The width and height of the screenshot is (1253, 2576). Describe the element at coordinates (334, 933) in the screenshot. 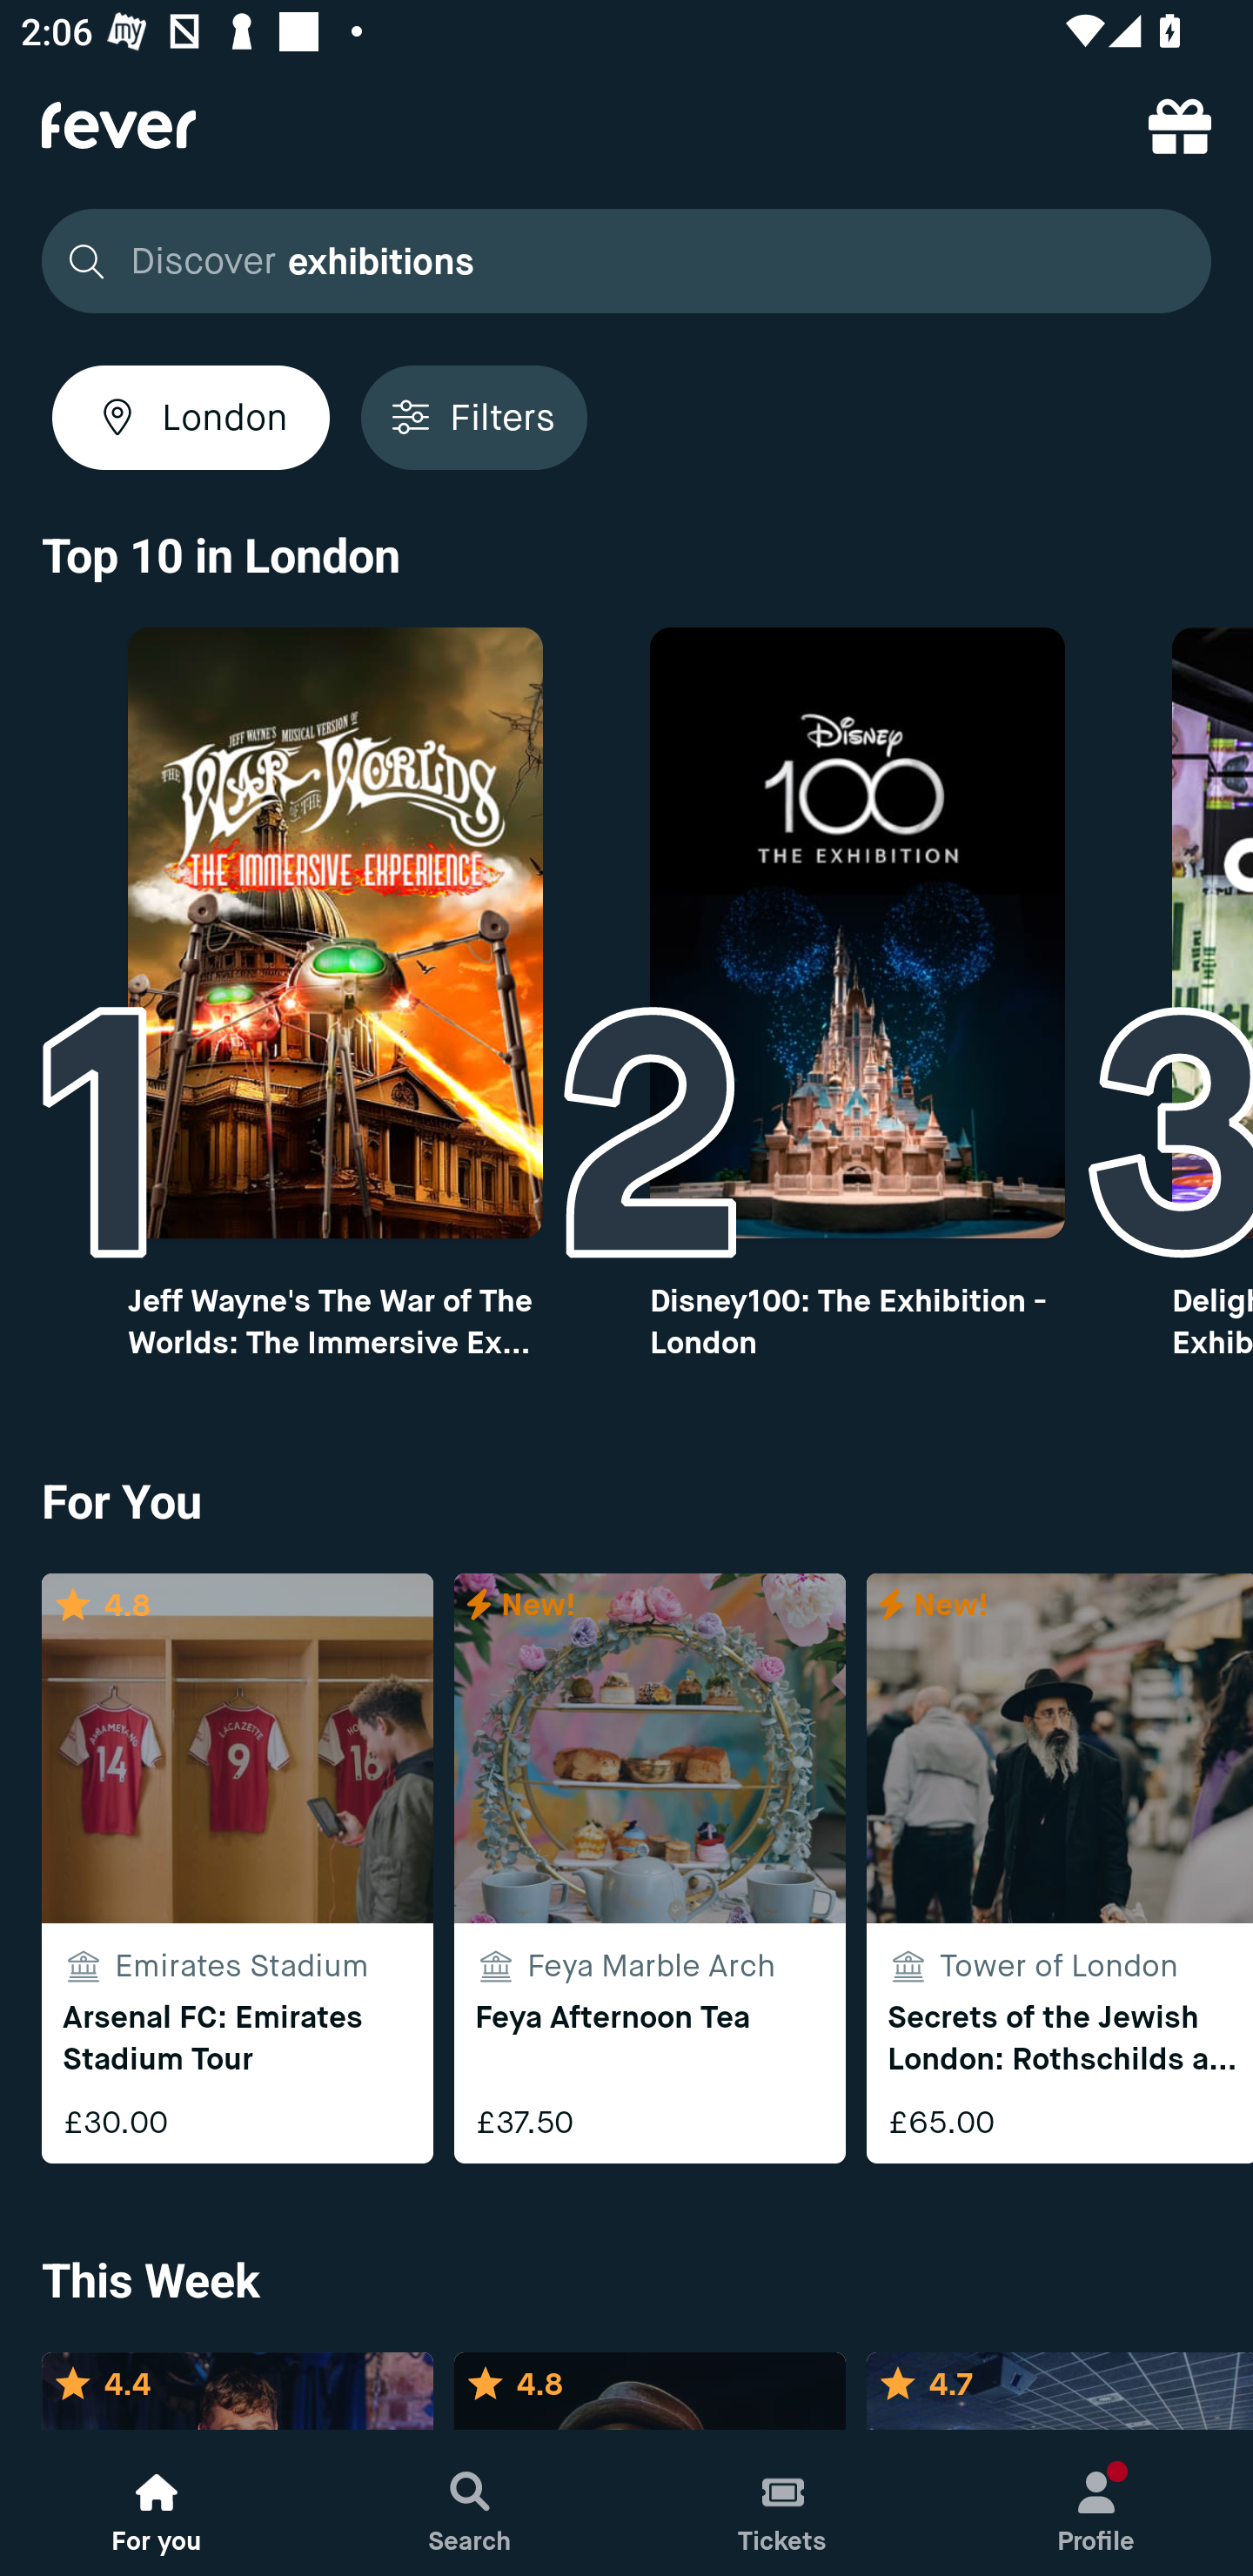

I see `Top10 image` at that location.